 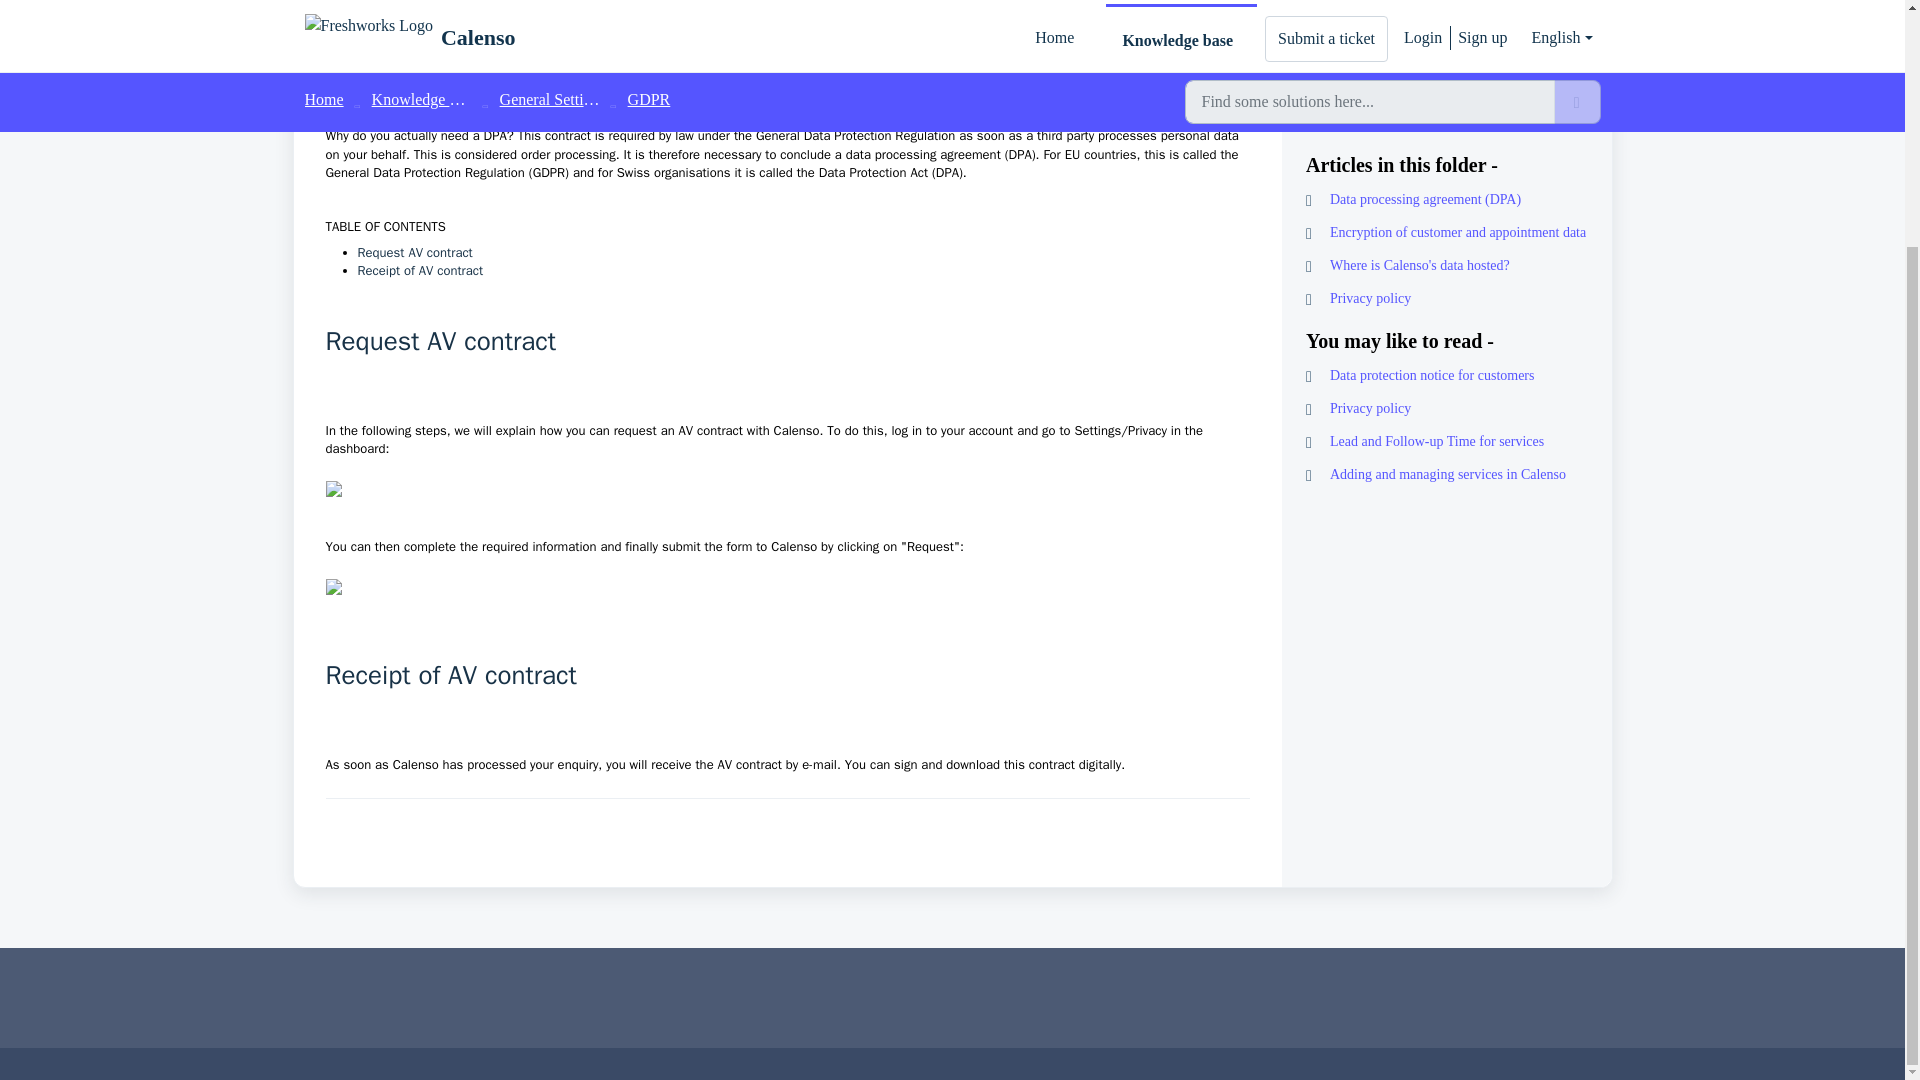 I want to click on Request AV contract, so click(x=414, y=252).